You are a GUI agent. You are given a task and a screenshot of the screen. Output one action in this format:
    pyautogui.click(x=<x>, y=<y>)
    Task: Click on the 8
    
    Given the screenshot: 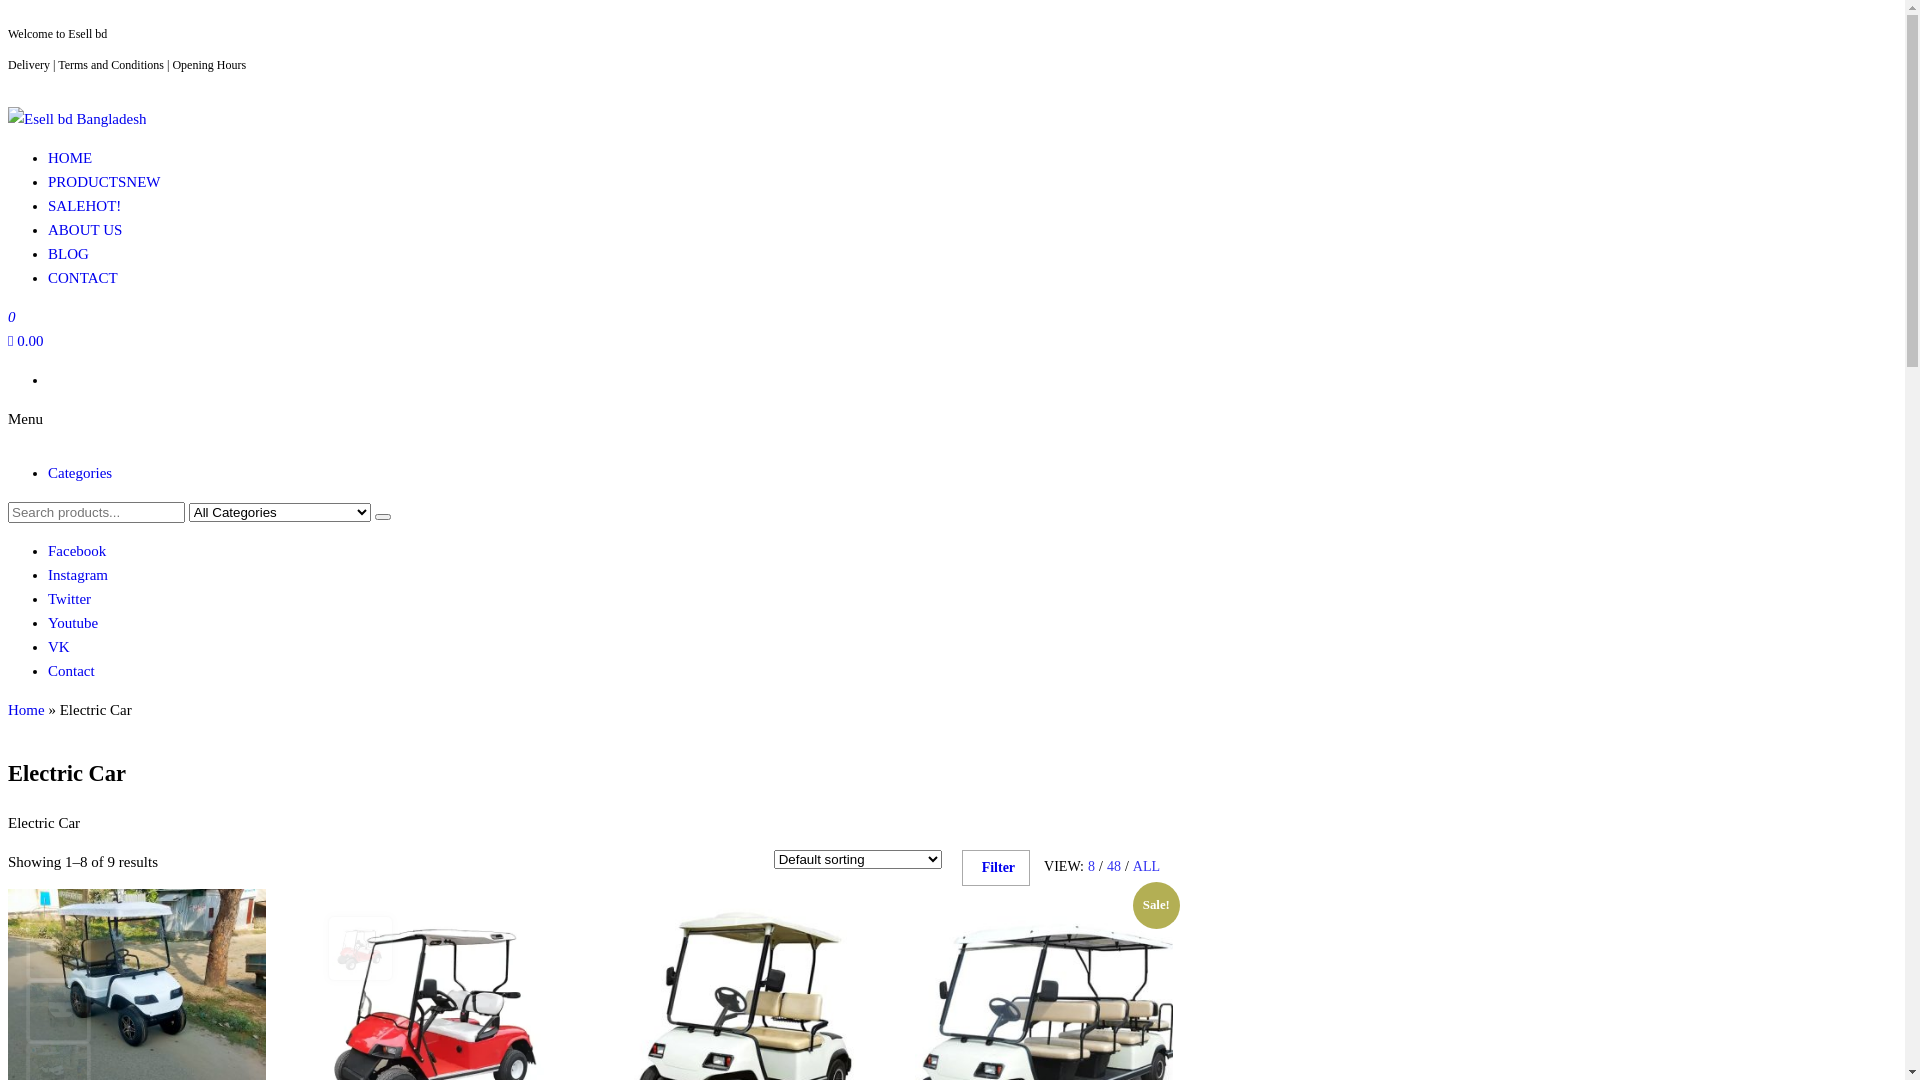 What is the action you would take?
    pyautogui.click(x=1092, y=866)
    